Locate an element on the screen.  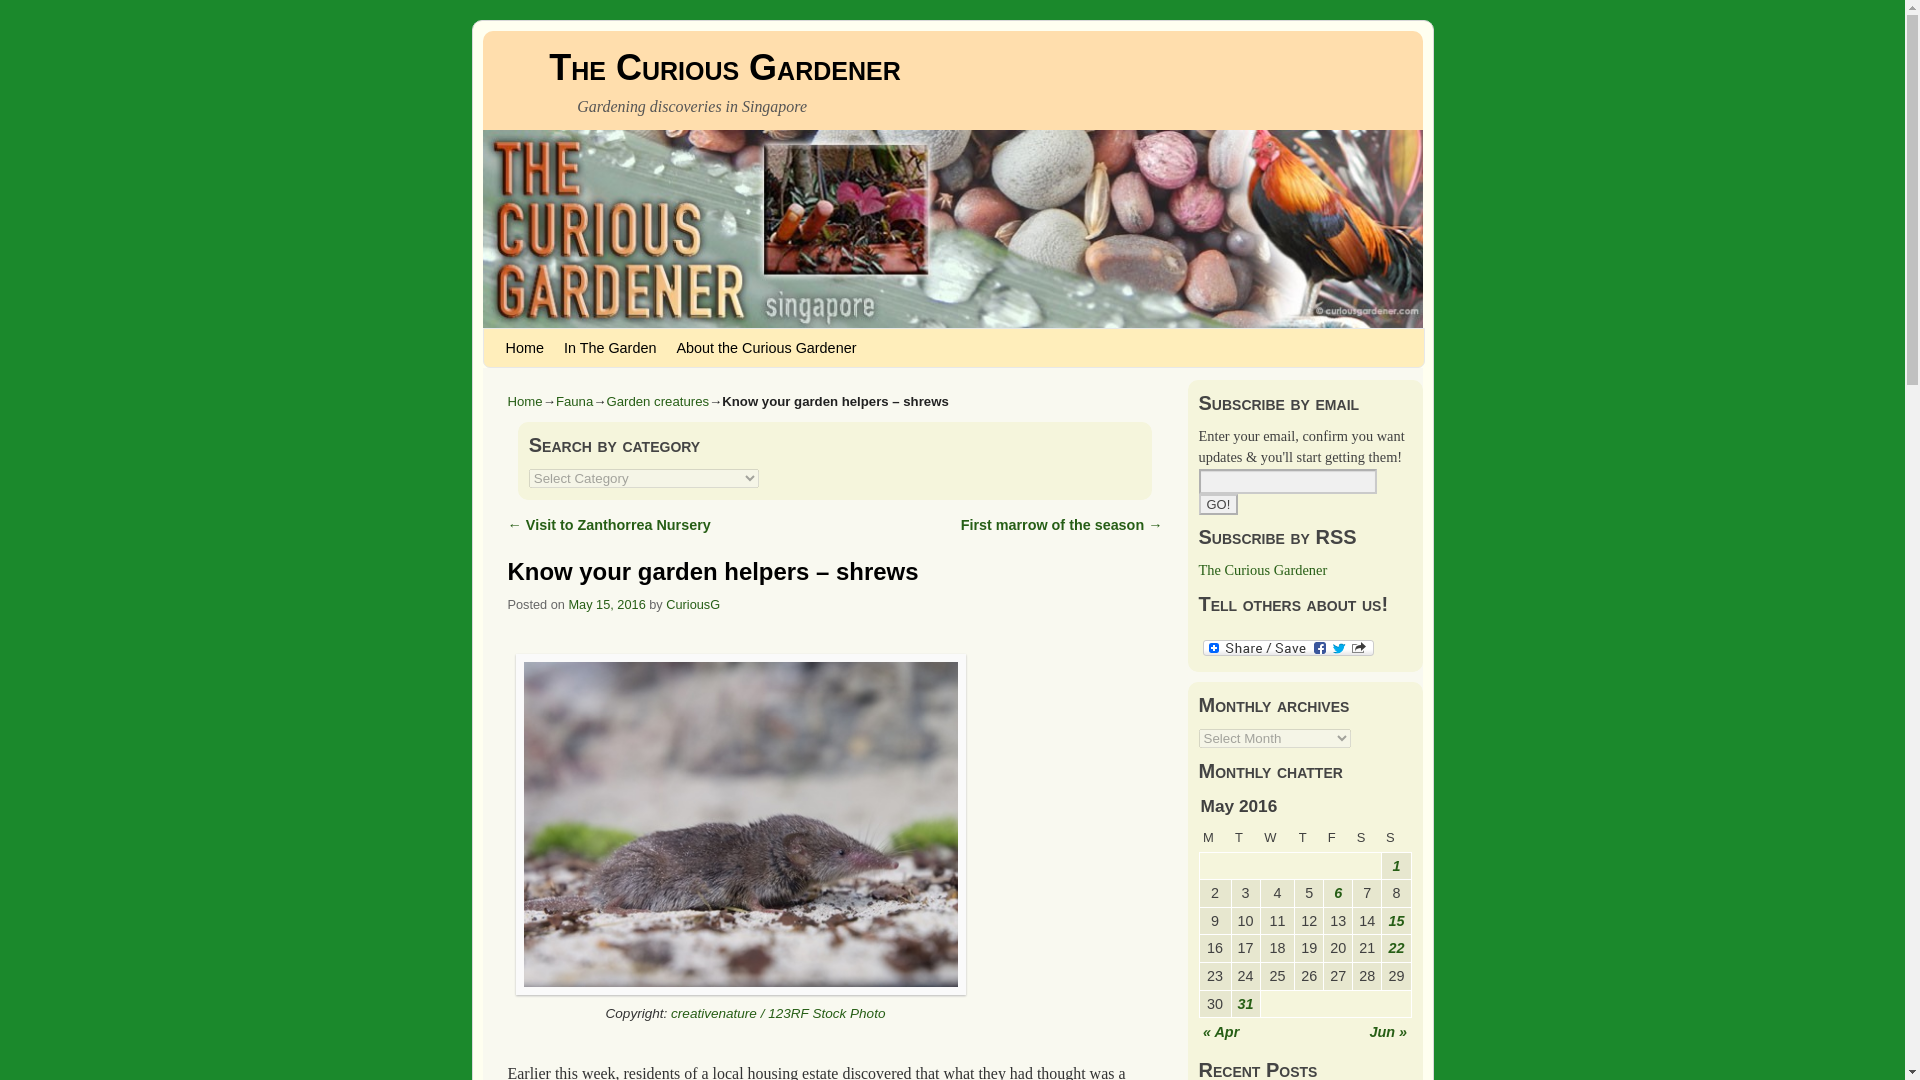
Home is located at coordinates (524, 348).